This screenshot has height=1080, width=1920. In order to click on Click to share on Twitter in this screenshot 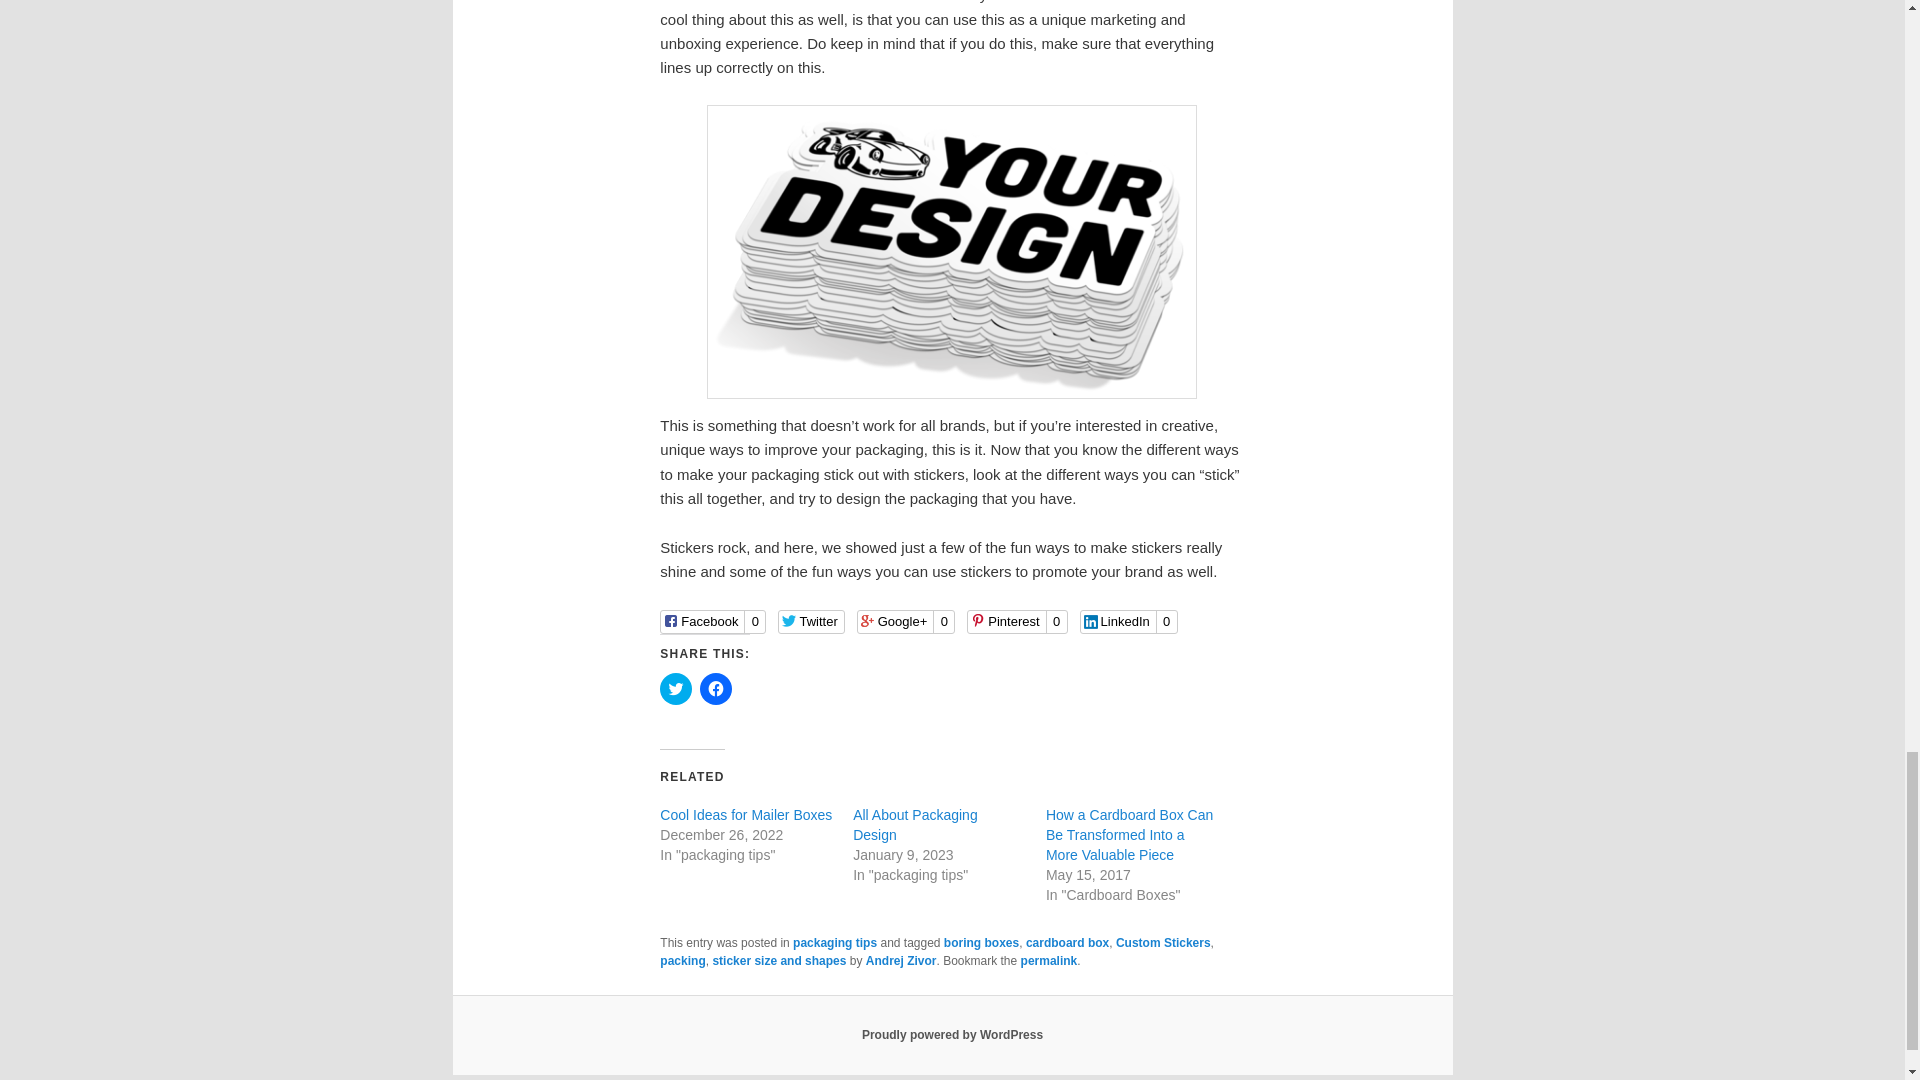, I will do `click(676, 688)`.